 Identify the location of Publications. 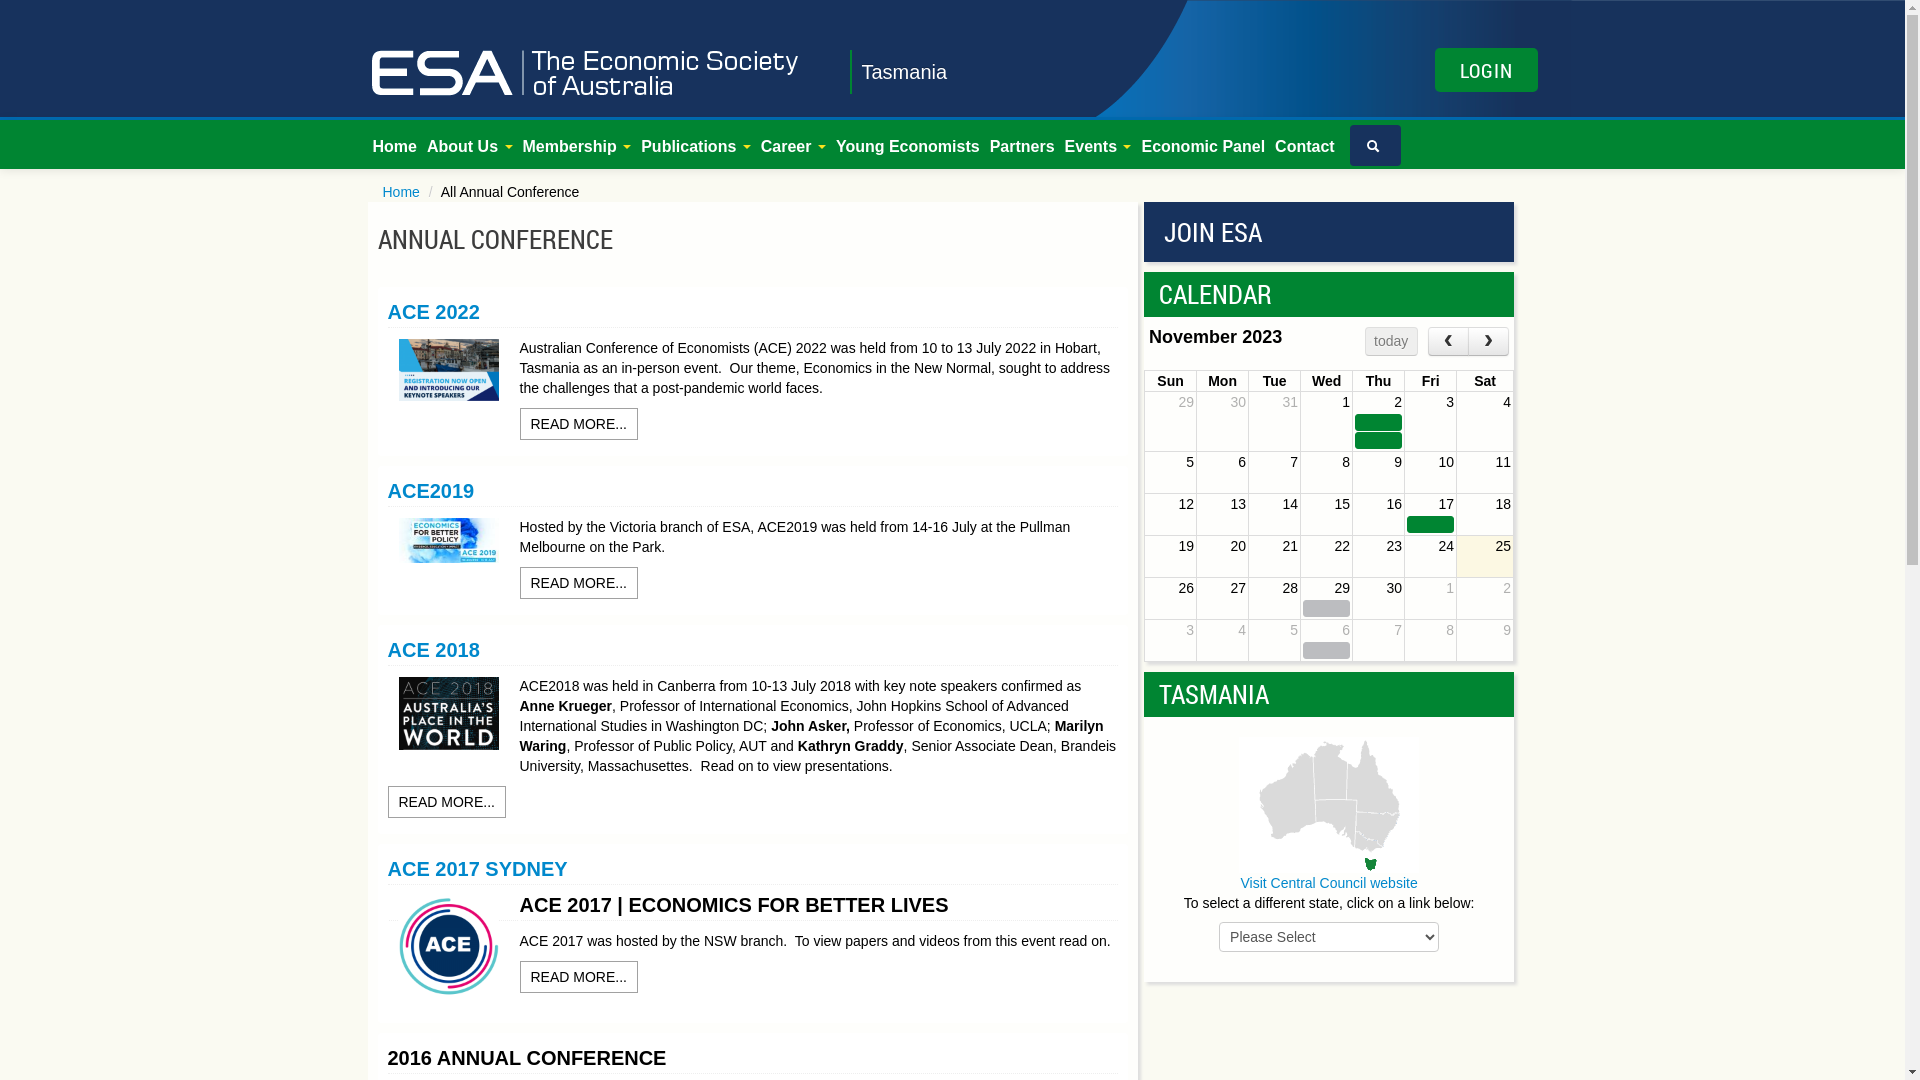
(696, 147).